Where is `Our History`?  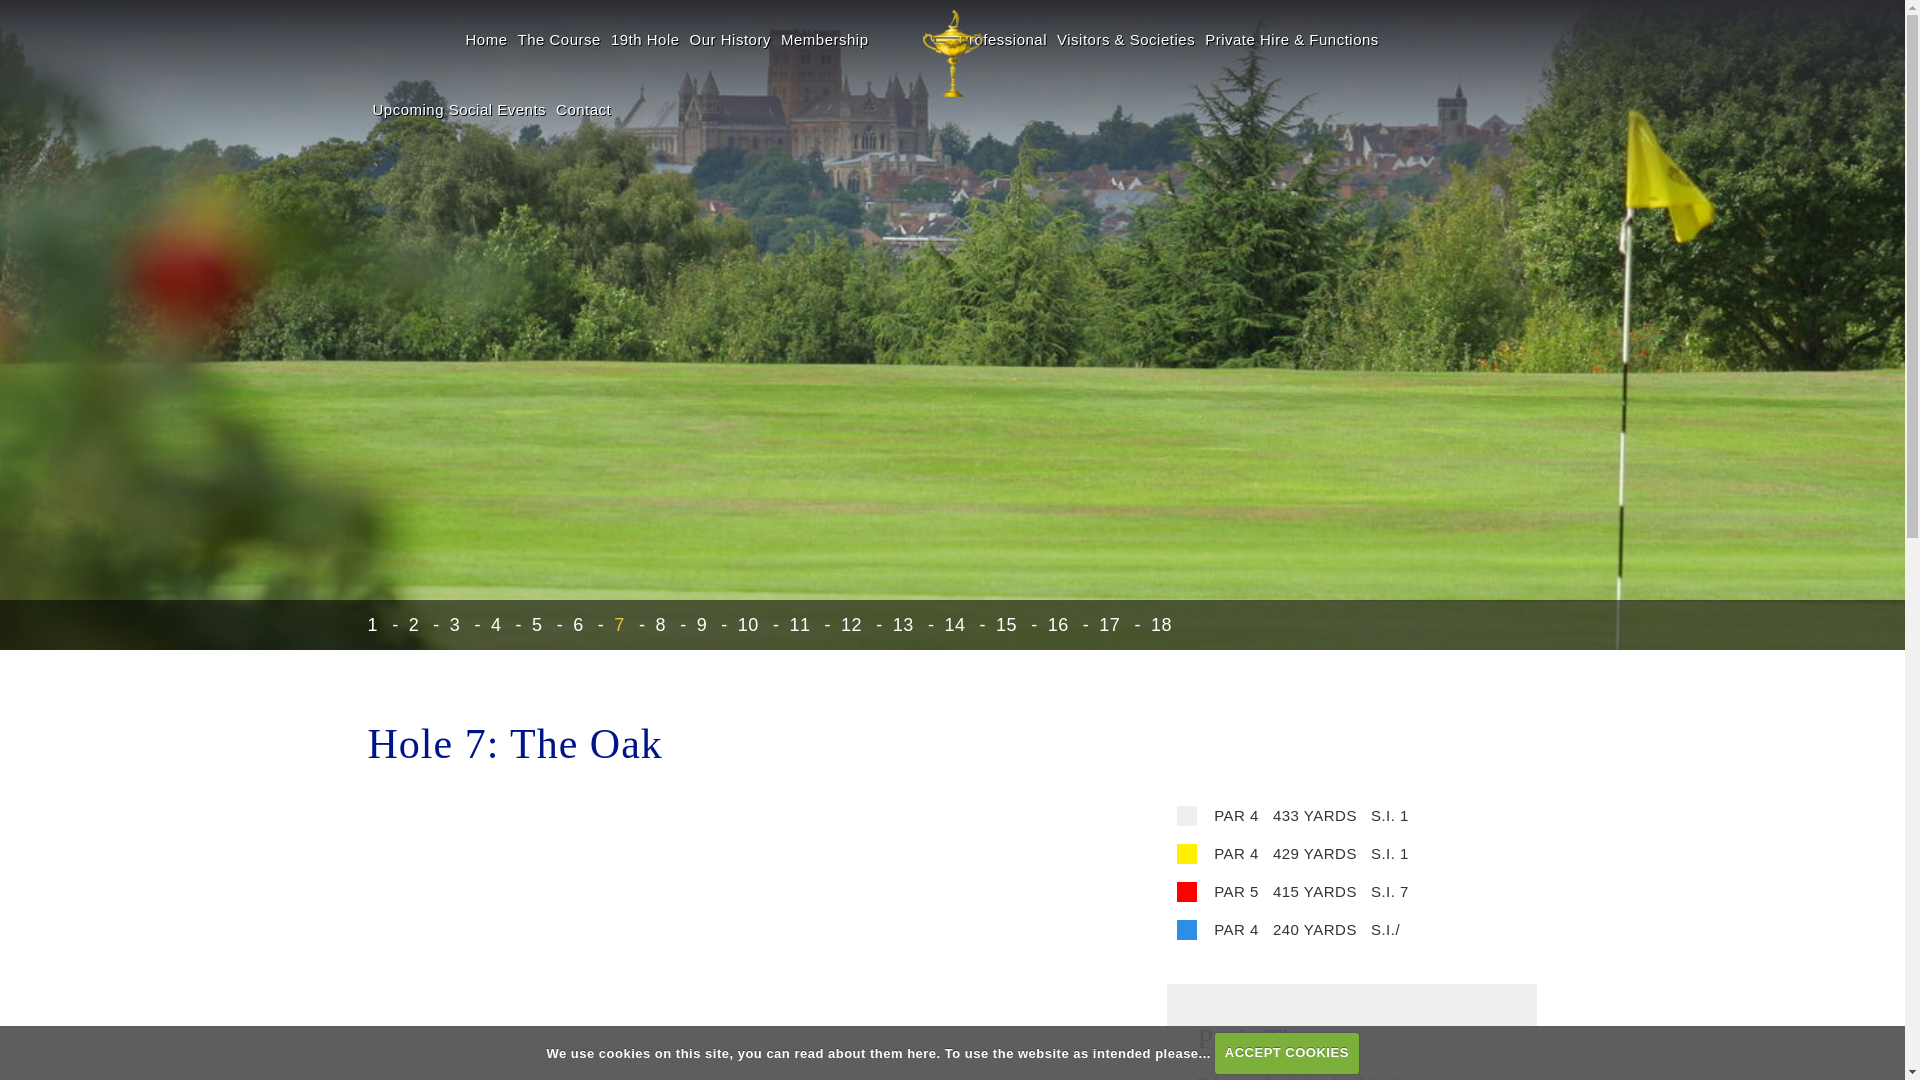
Our History is located at coordinates (730, 35).